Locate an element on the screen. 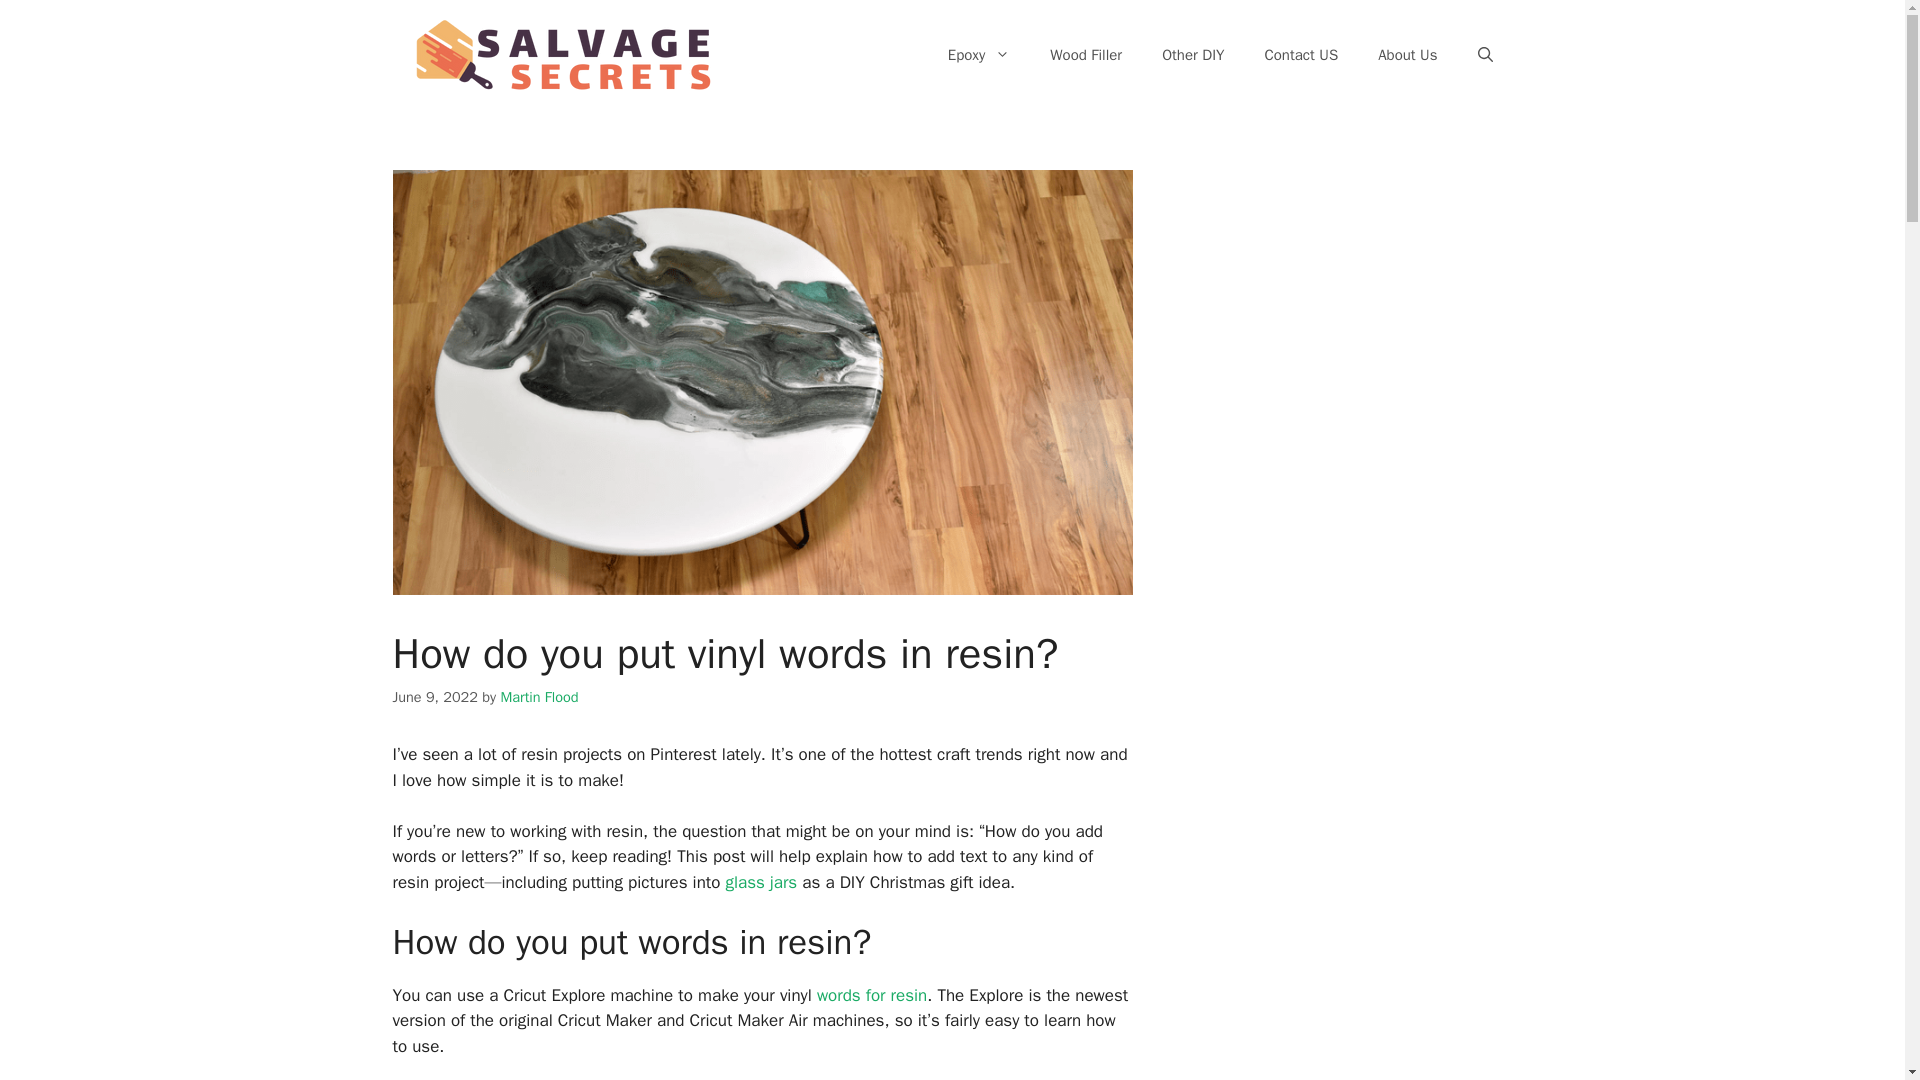 This screenshot has width=1920, height=1080. About Us is located at coordinates (1407, 54).